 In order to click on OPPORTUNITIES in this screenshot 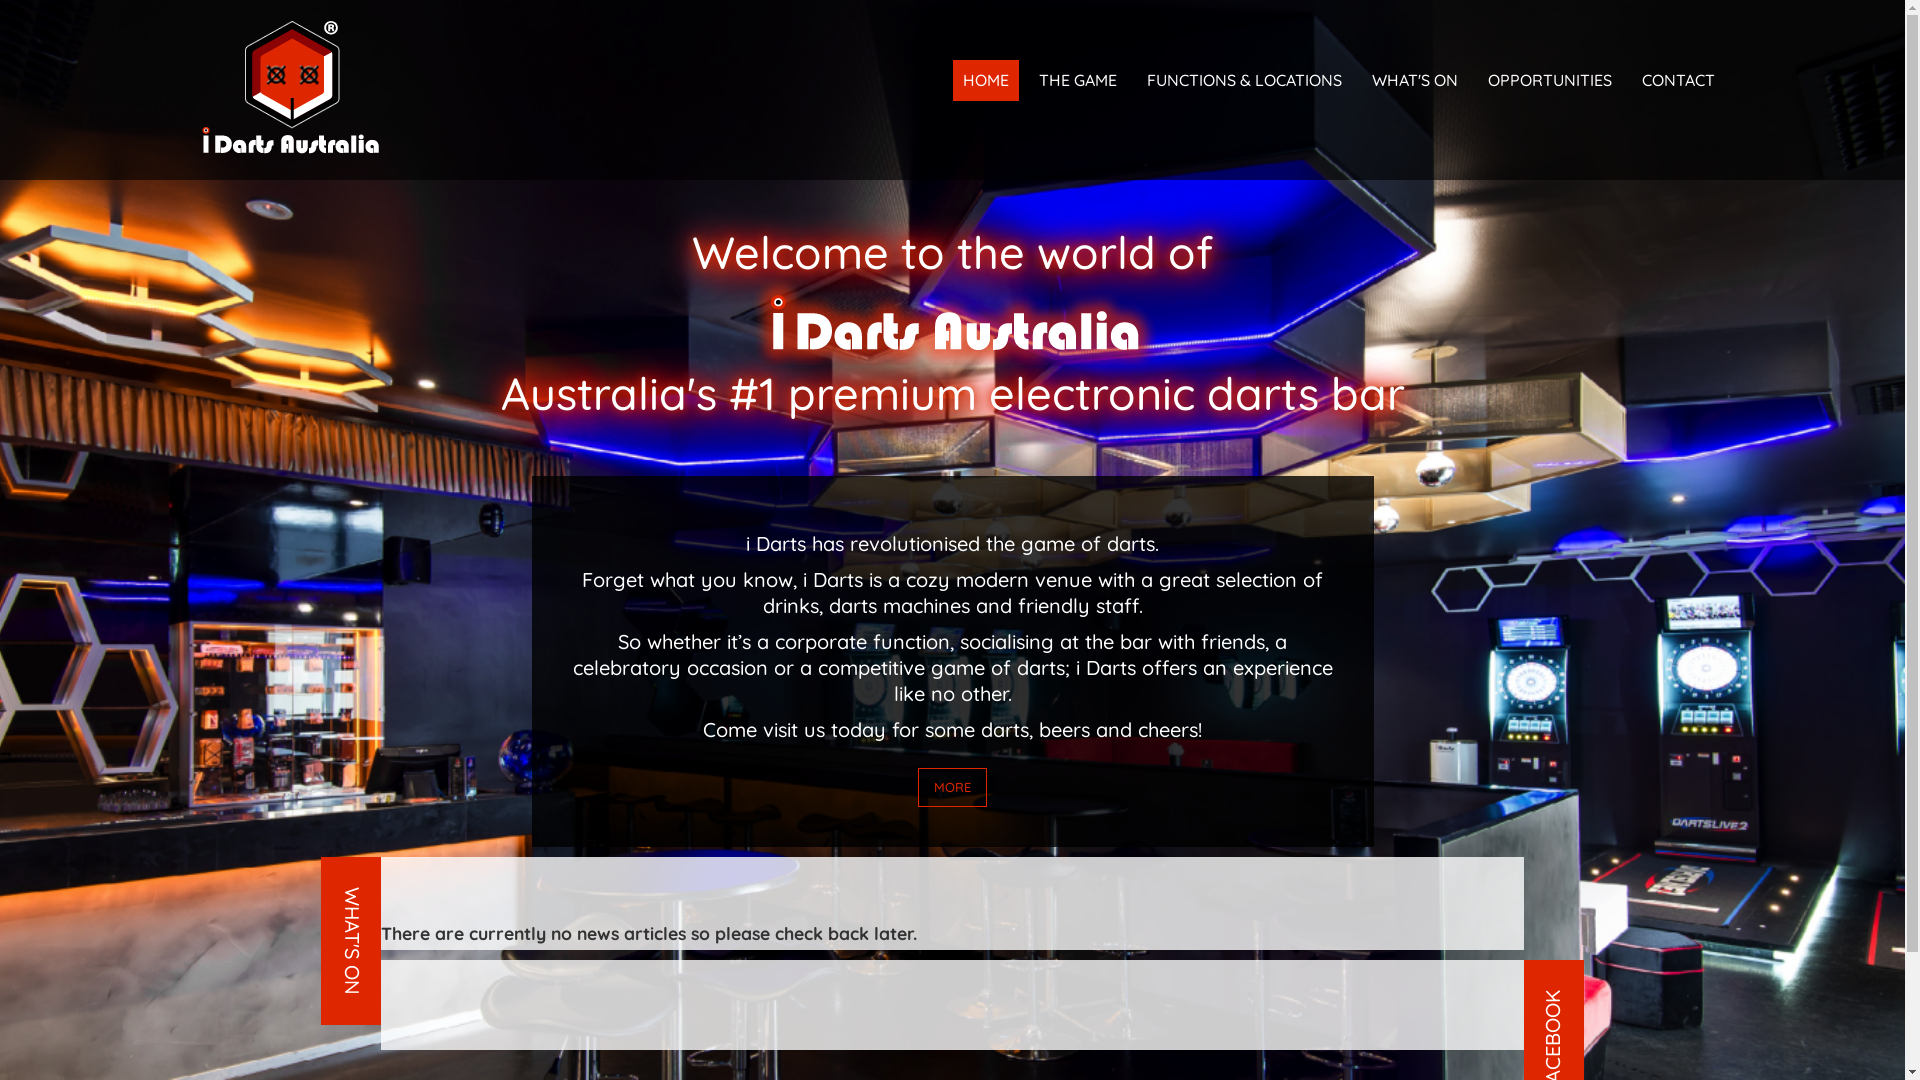, I will do `click(1550, 80)`.